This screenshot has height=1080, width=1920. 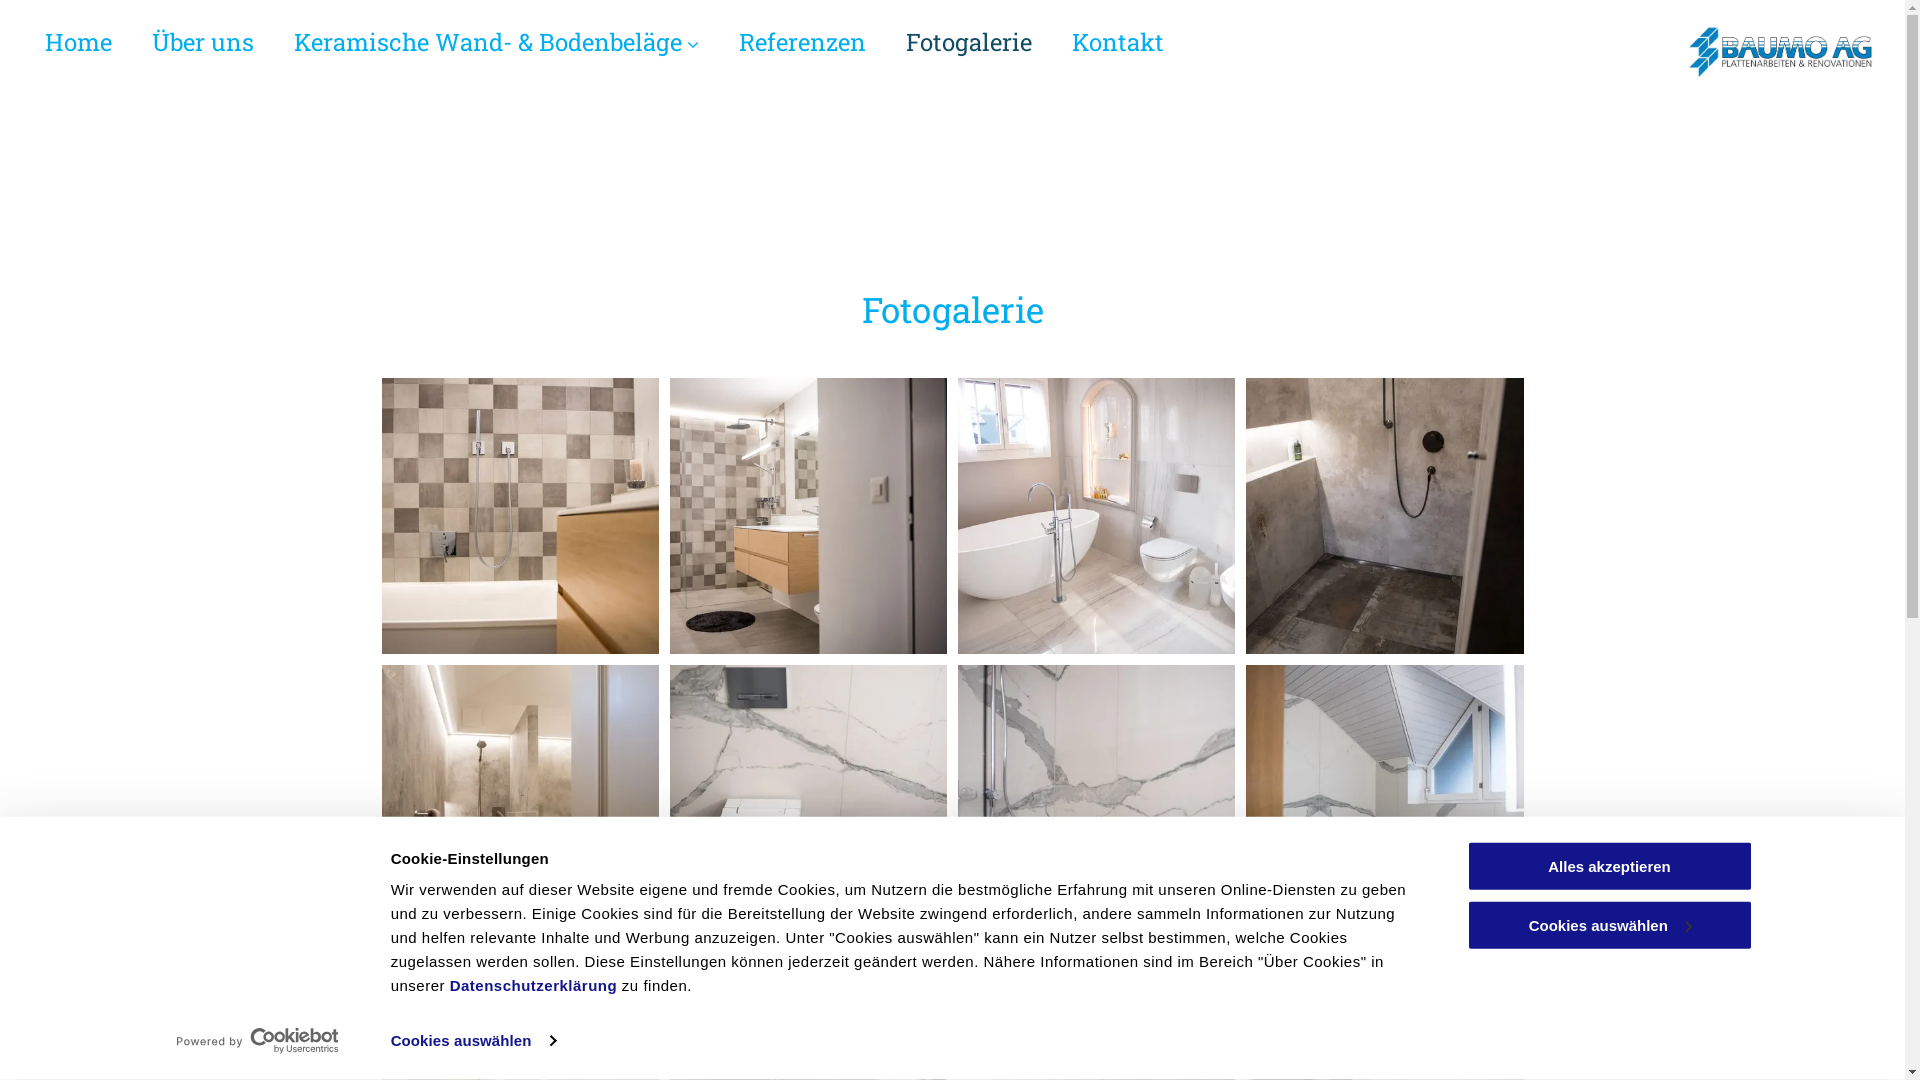 What do you see at coordinates (802, 52) in the screenshot?
I see `Referenzen` at bounding box center [802, 52].